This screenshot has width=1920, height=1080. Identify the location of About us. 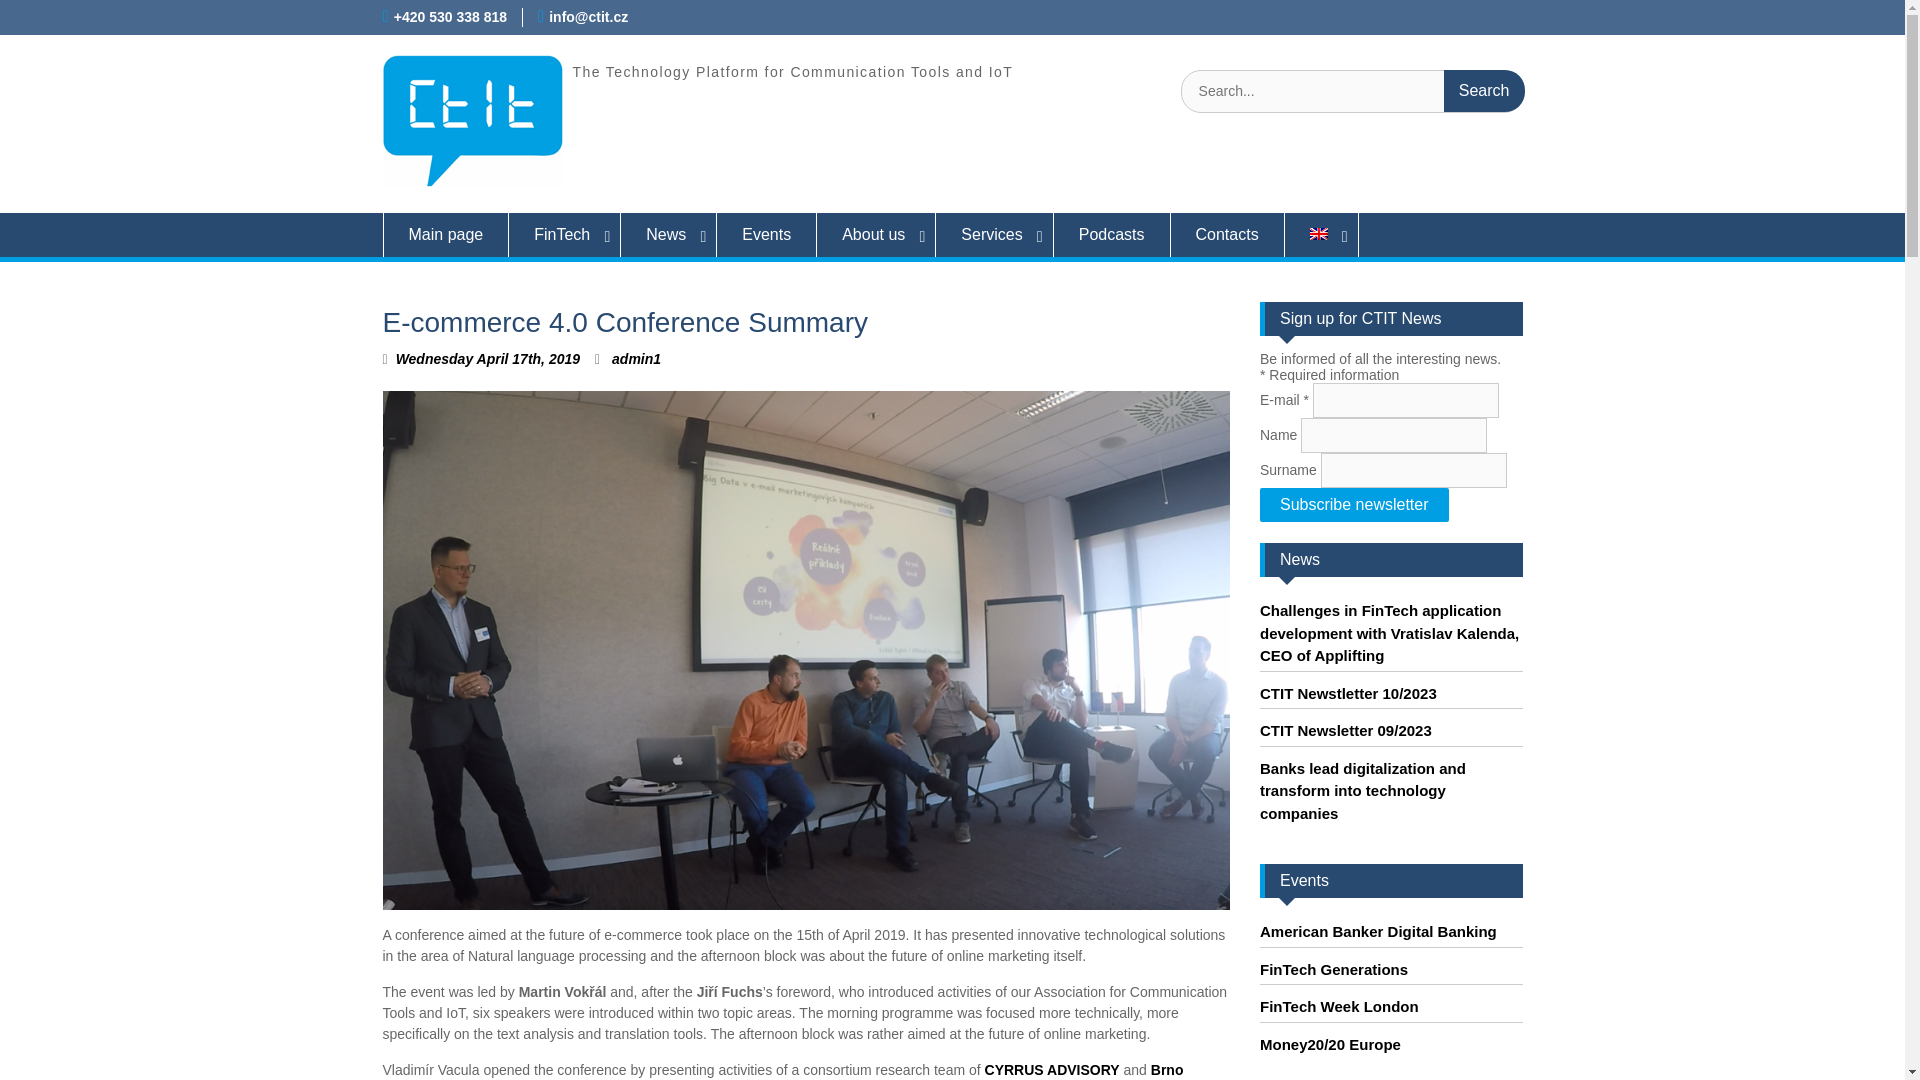
(876, 234).